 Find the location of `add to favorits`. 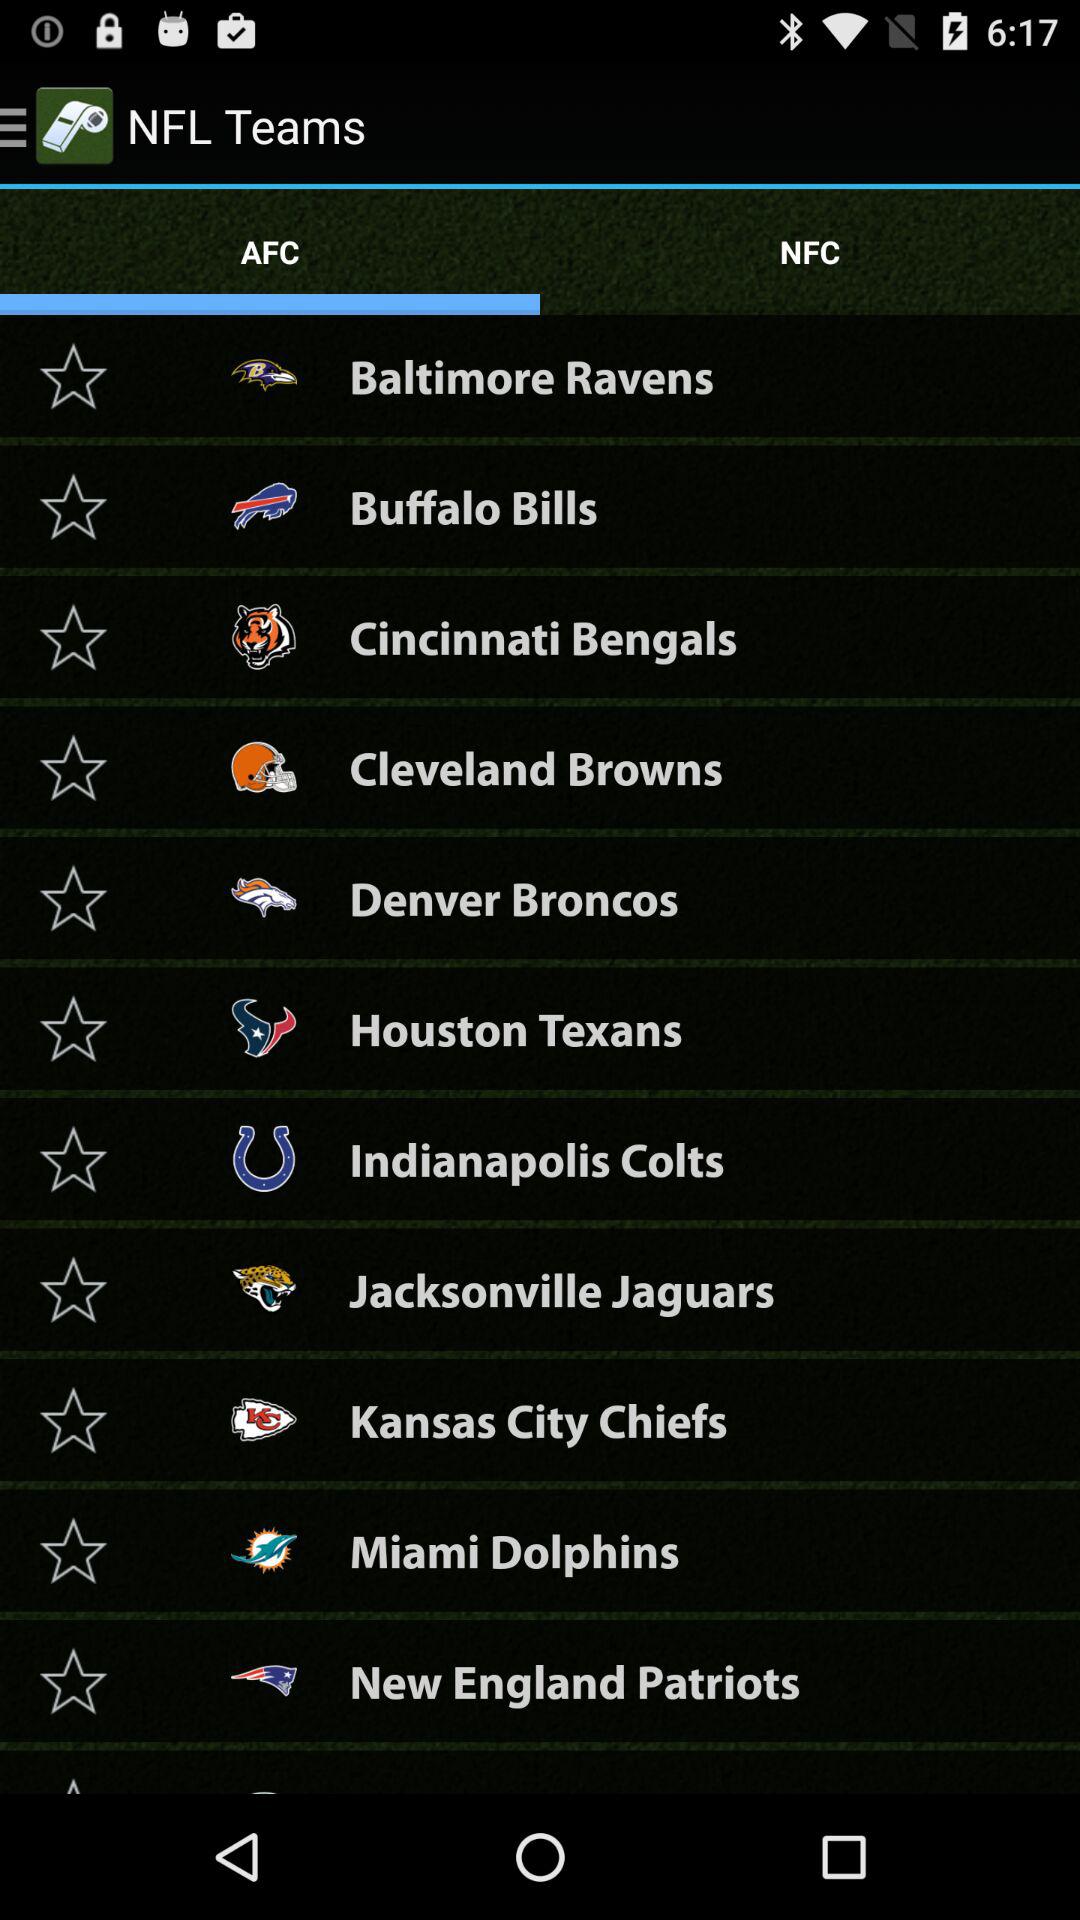

add to favorits is located at coordinates (73, 1289).